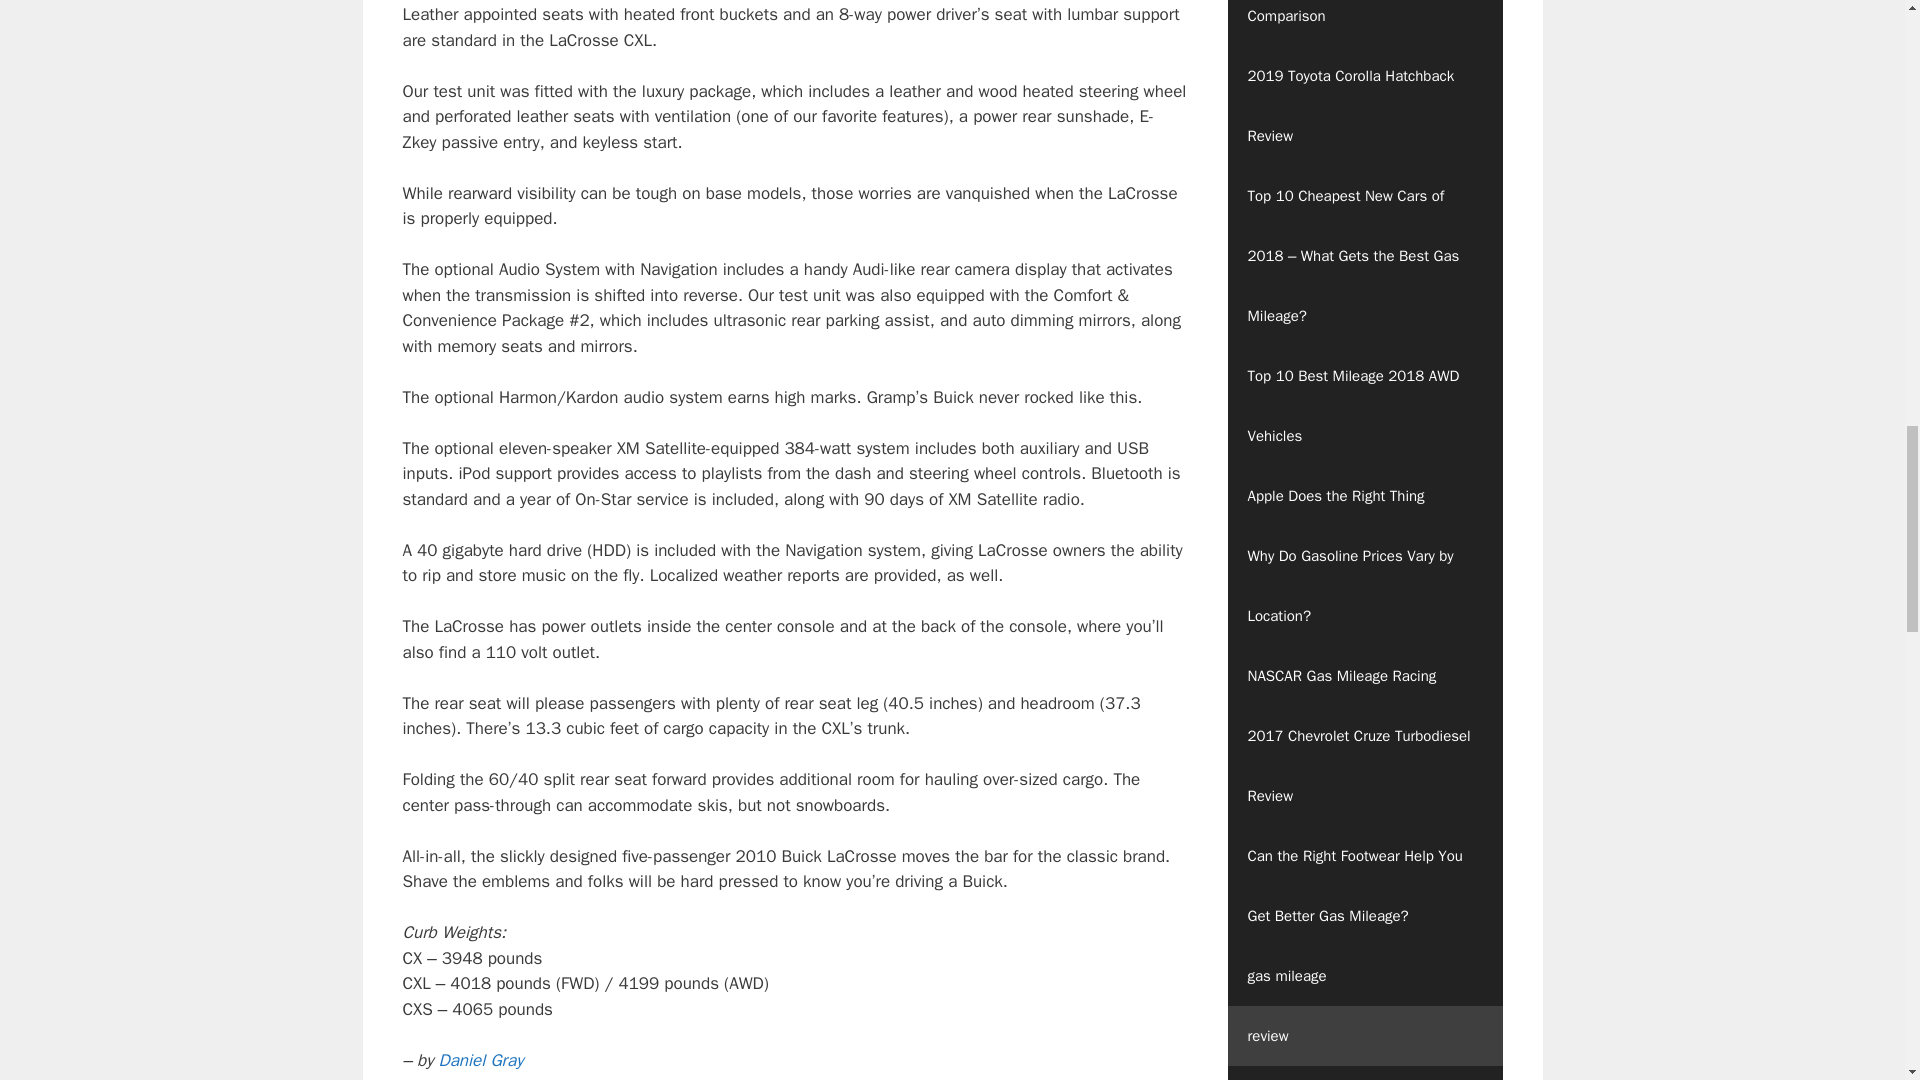 The width and height of the screenshot is (1920, 1080). What do you see at coordinates (1366, 106) in the screenshot?
I see `2019 Toyota Corolla Hatchback Review` at bounding box center [1366, 106].